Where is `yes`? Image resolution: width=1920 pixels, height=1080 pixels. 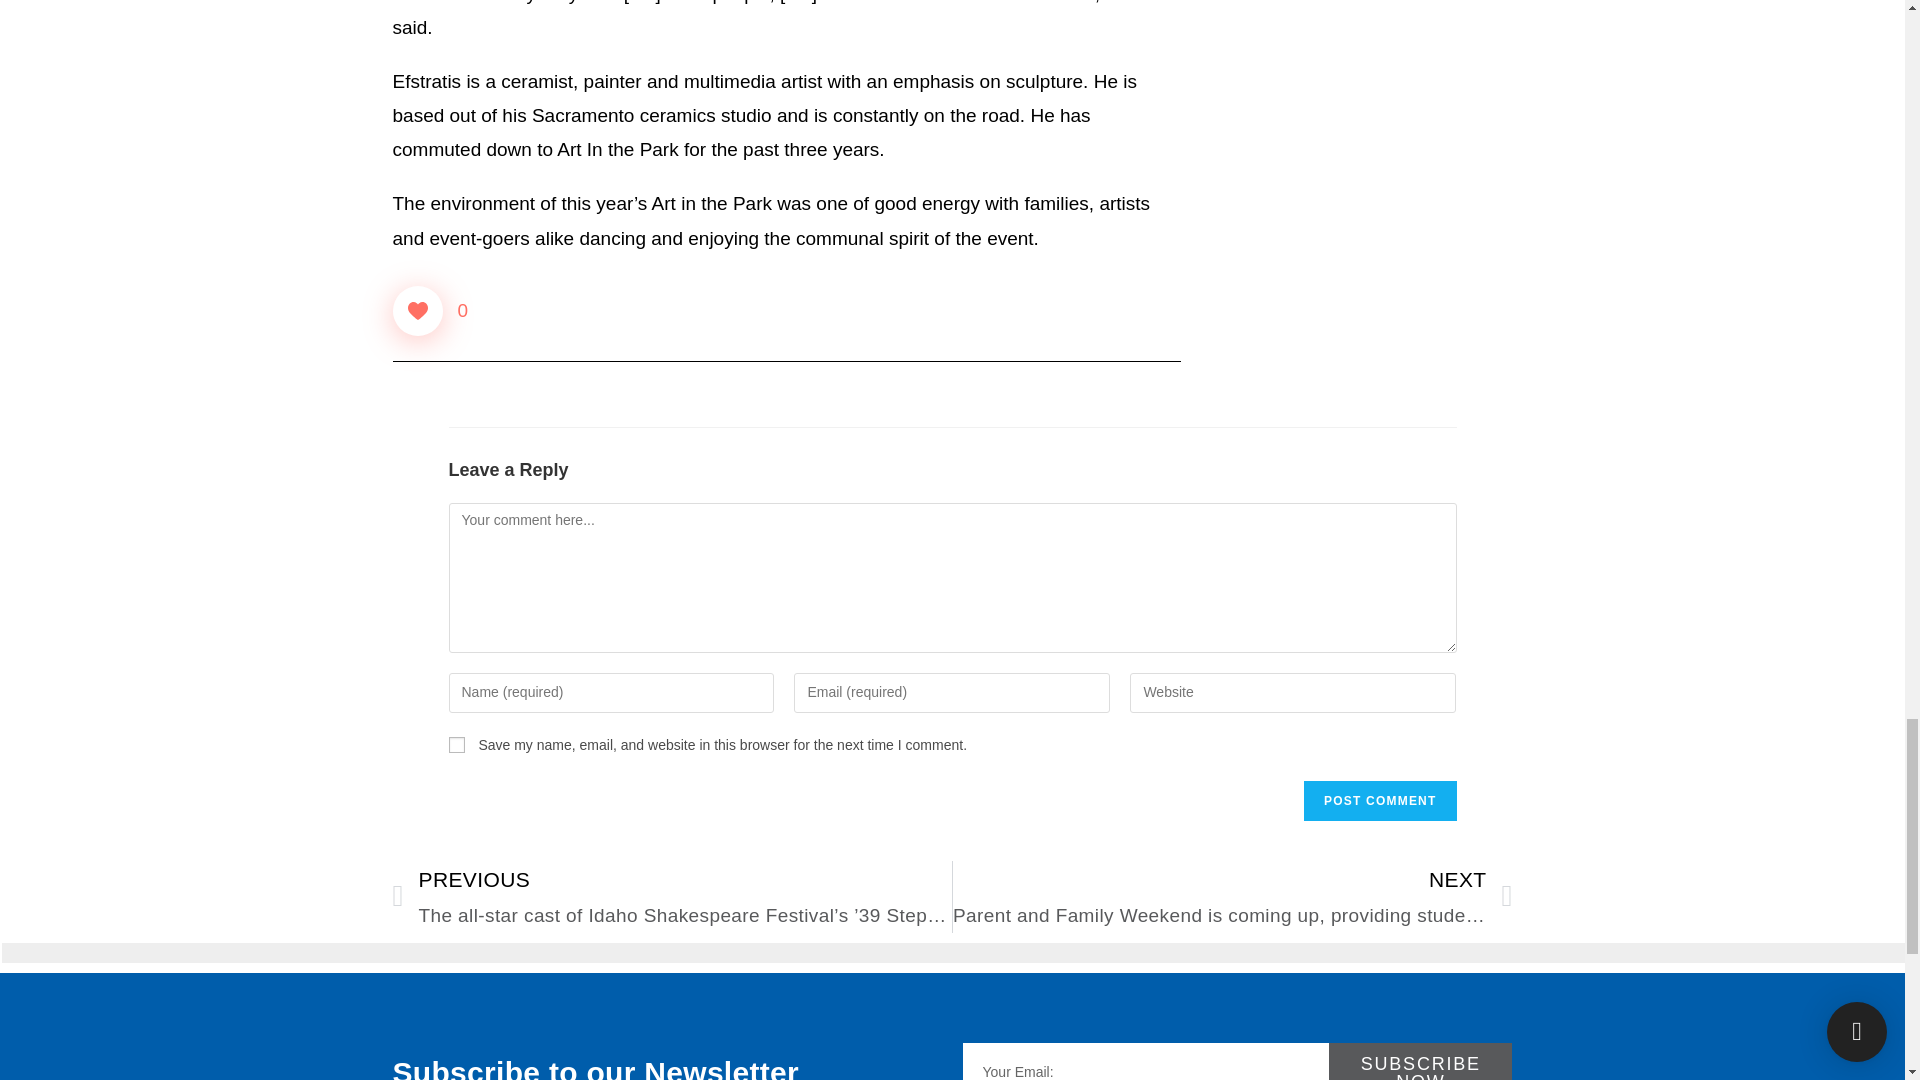
yes is located at coordinates (456, 744).